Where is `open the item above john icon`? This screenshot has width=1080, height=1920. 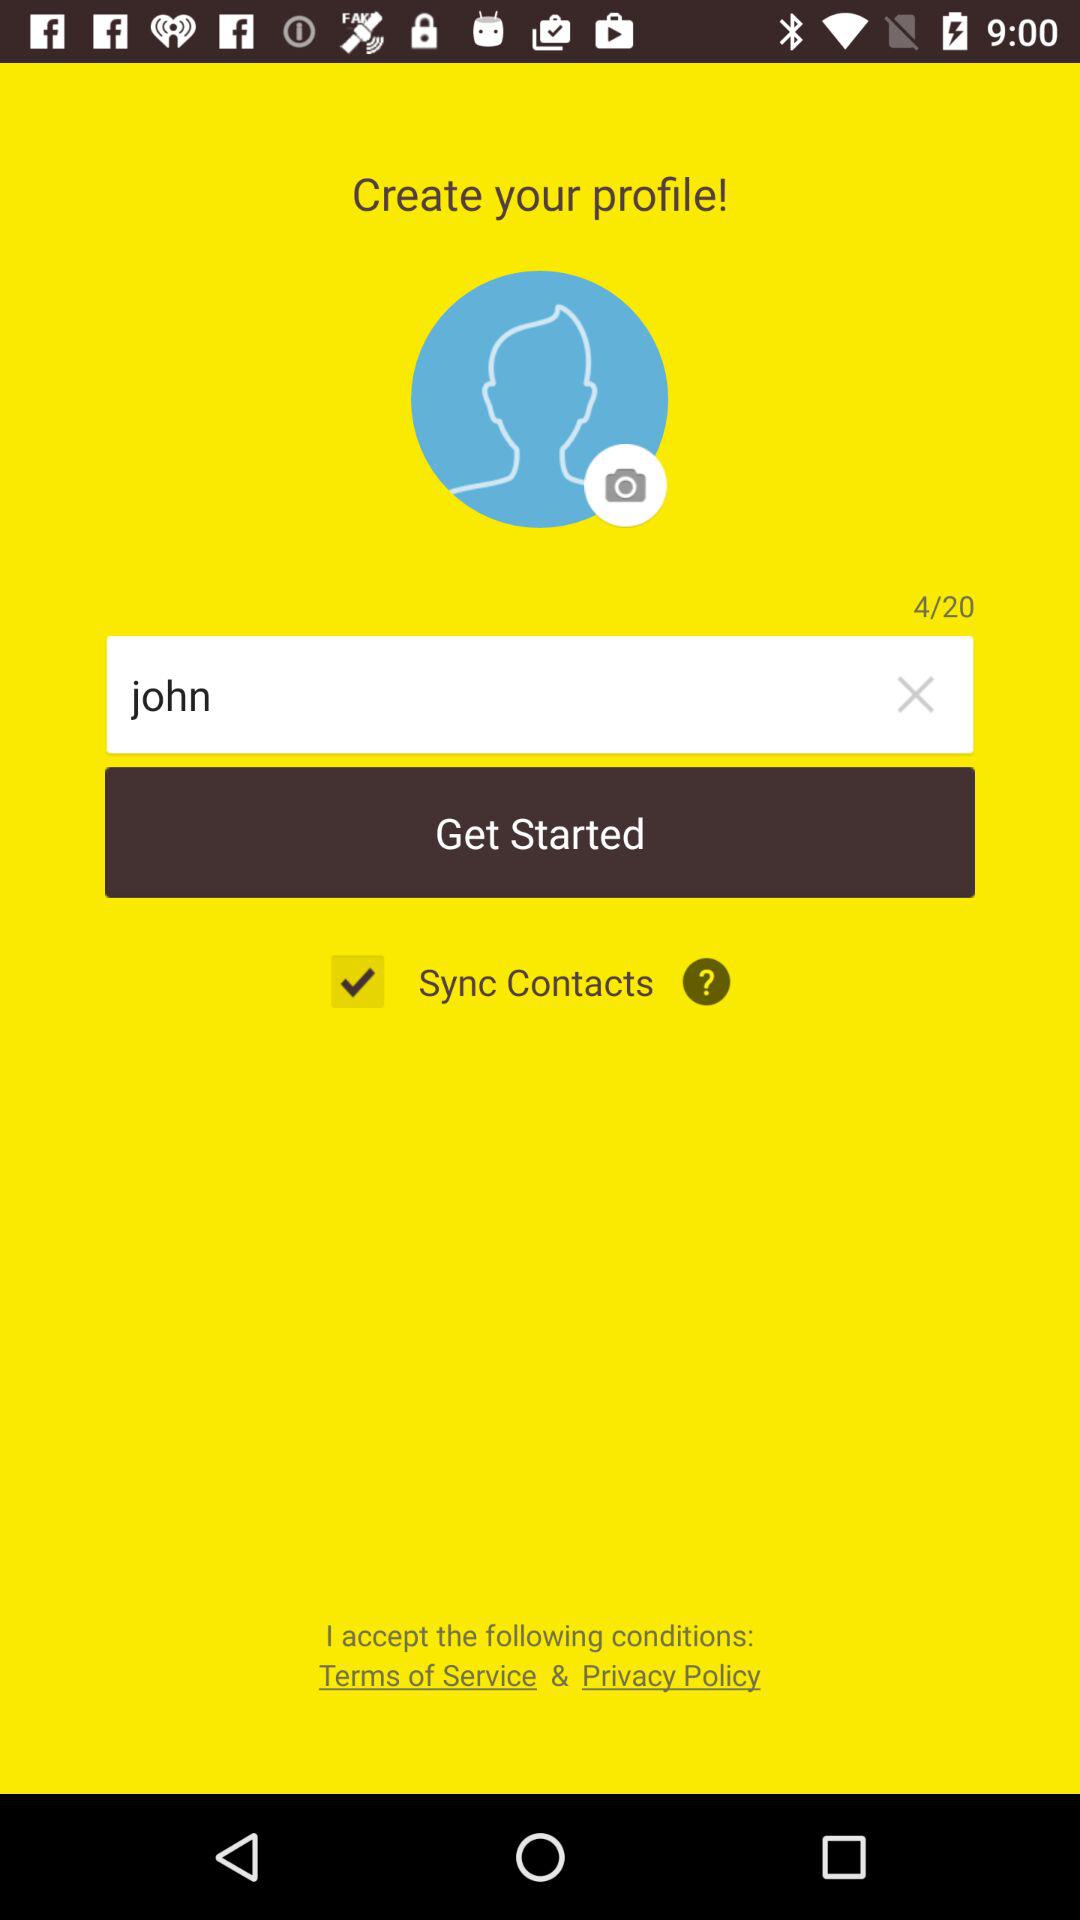
open the item above john icon is located at coordinates (540, 399).